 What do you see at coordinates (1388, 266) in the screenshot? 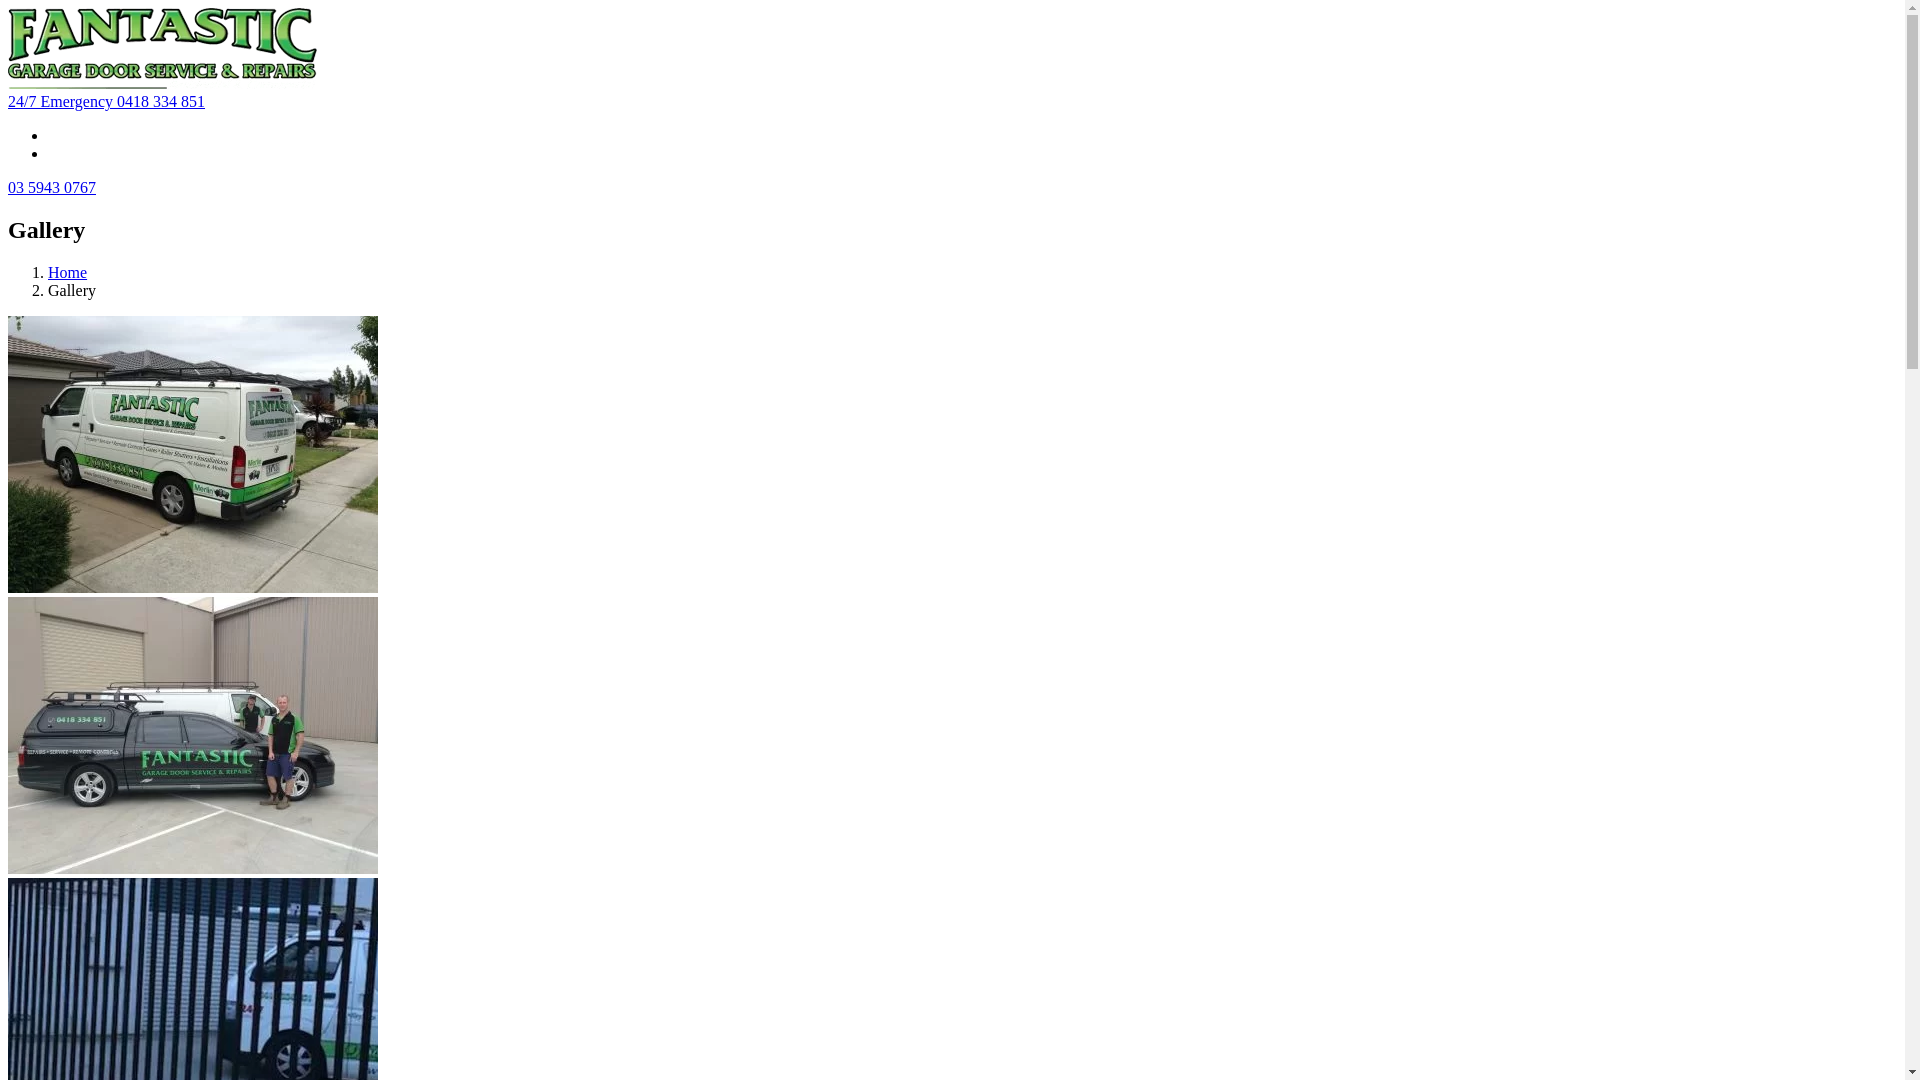
I see `INDUSTRIAL` at bounding box center [1388, 266].